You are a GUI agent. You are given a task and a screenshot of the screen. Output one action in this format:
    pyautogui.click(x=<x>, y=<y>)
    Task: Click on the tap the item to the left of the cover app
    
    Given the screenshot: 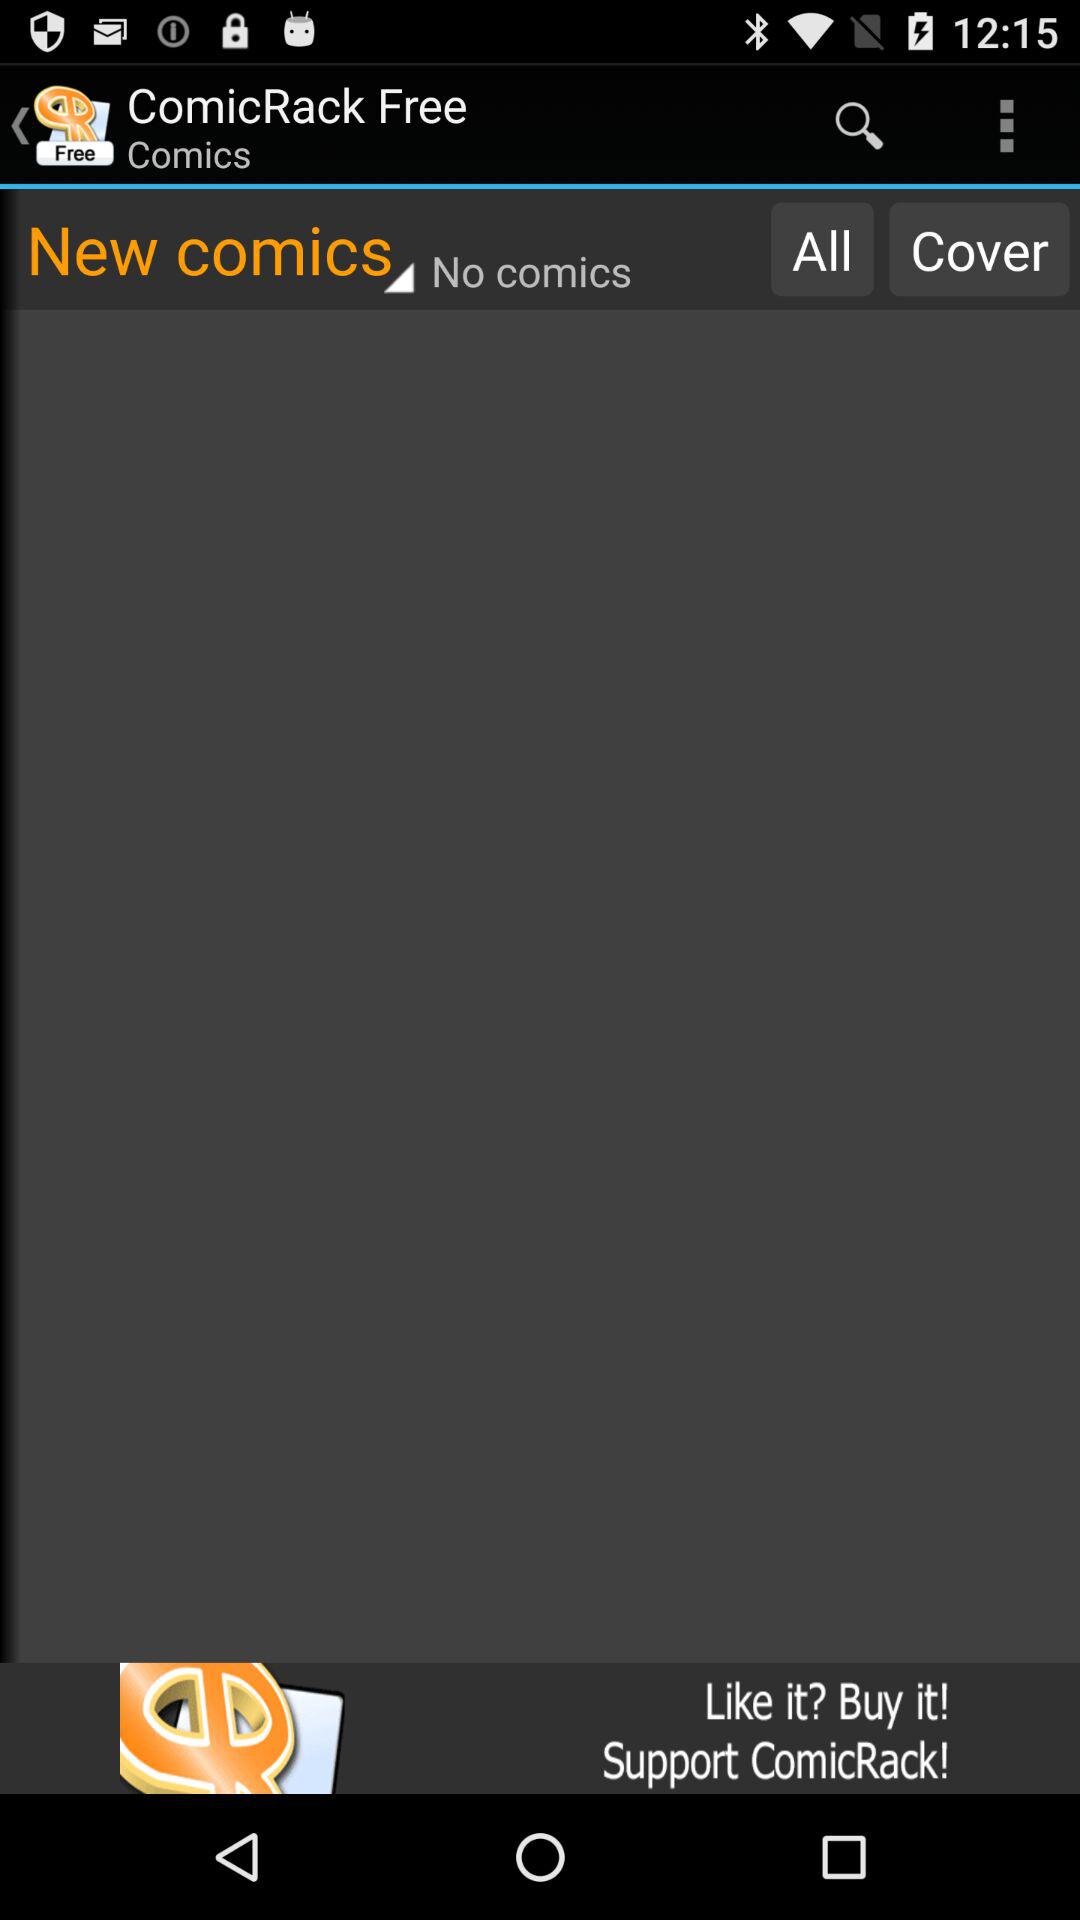 What is the action you would take?
    pyautogui.click(x=822, y=249)
    